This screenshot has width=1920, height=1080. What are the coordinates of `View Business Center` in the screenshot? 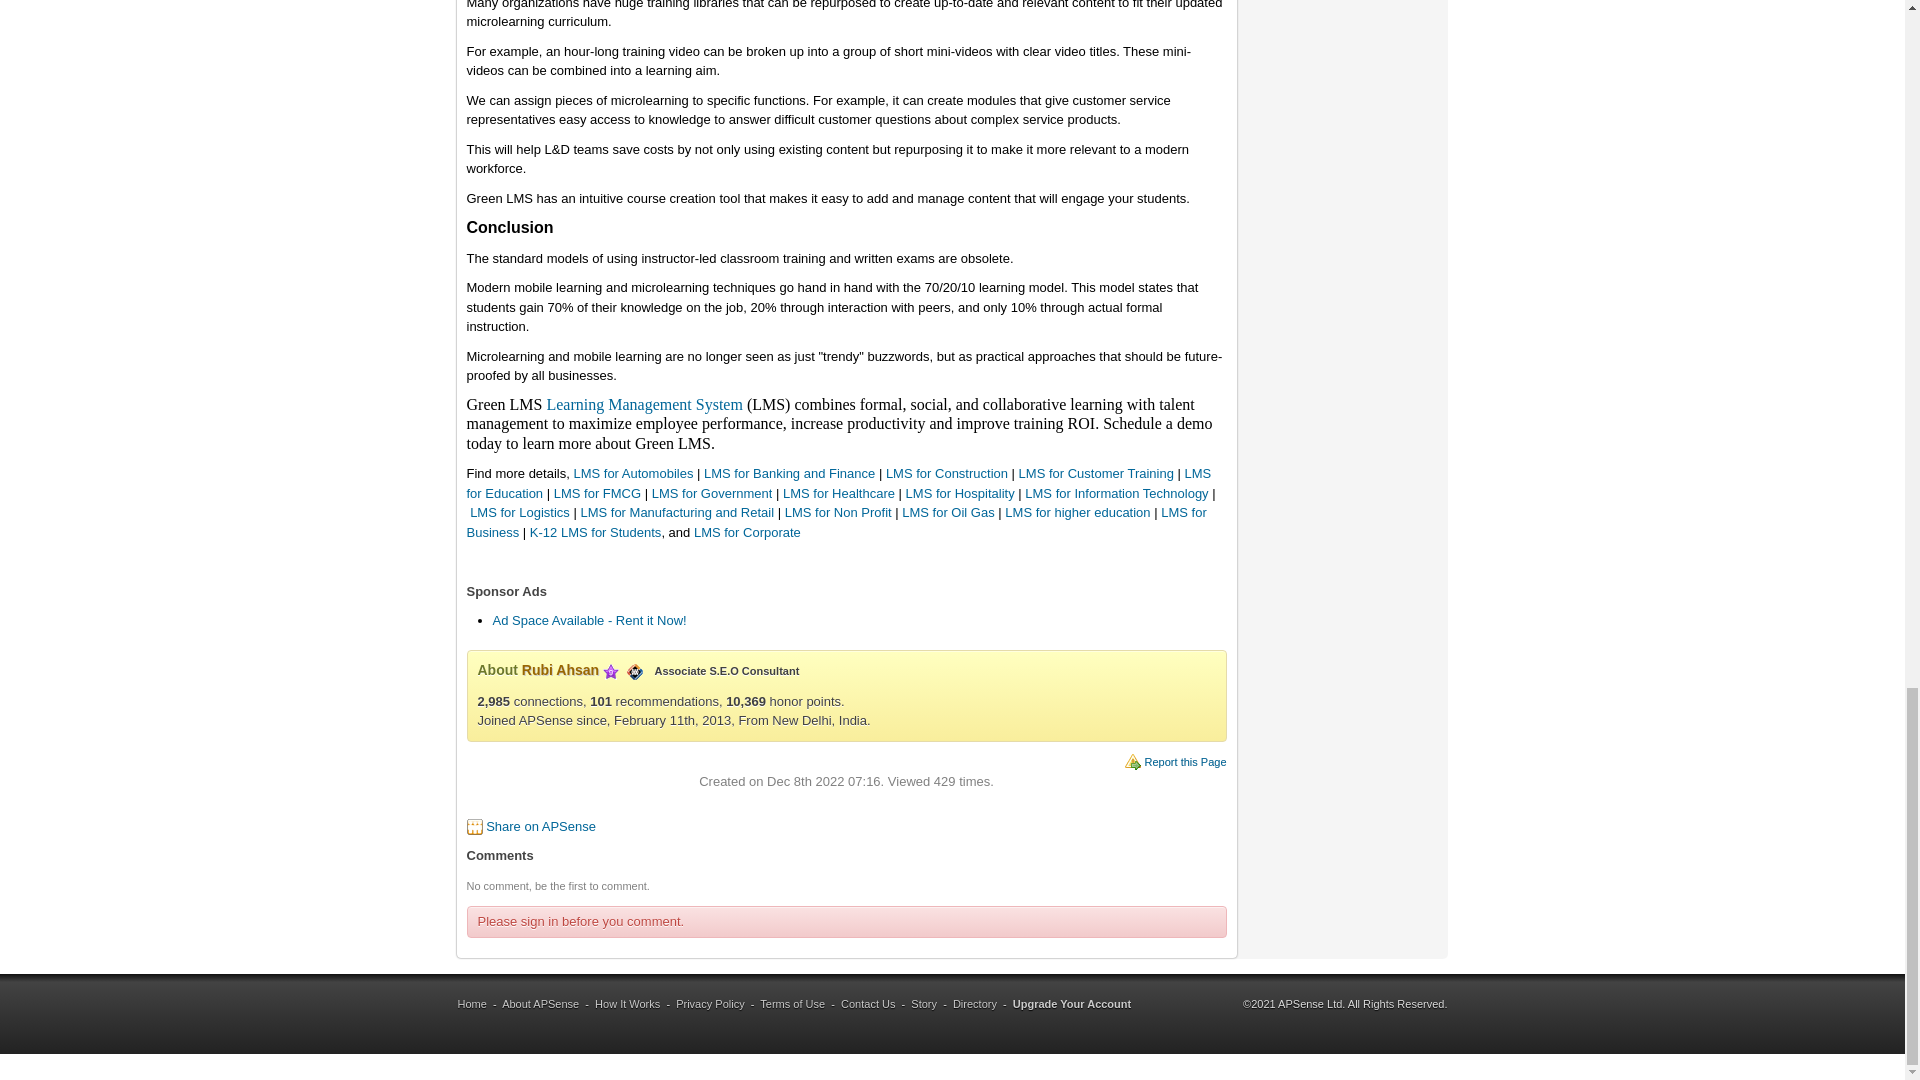 It's located at (635, 670).